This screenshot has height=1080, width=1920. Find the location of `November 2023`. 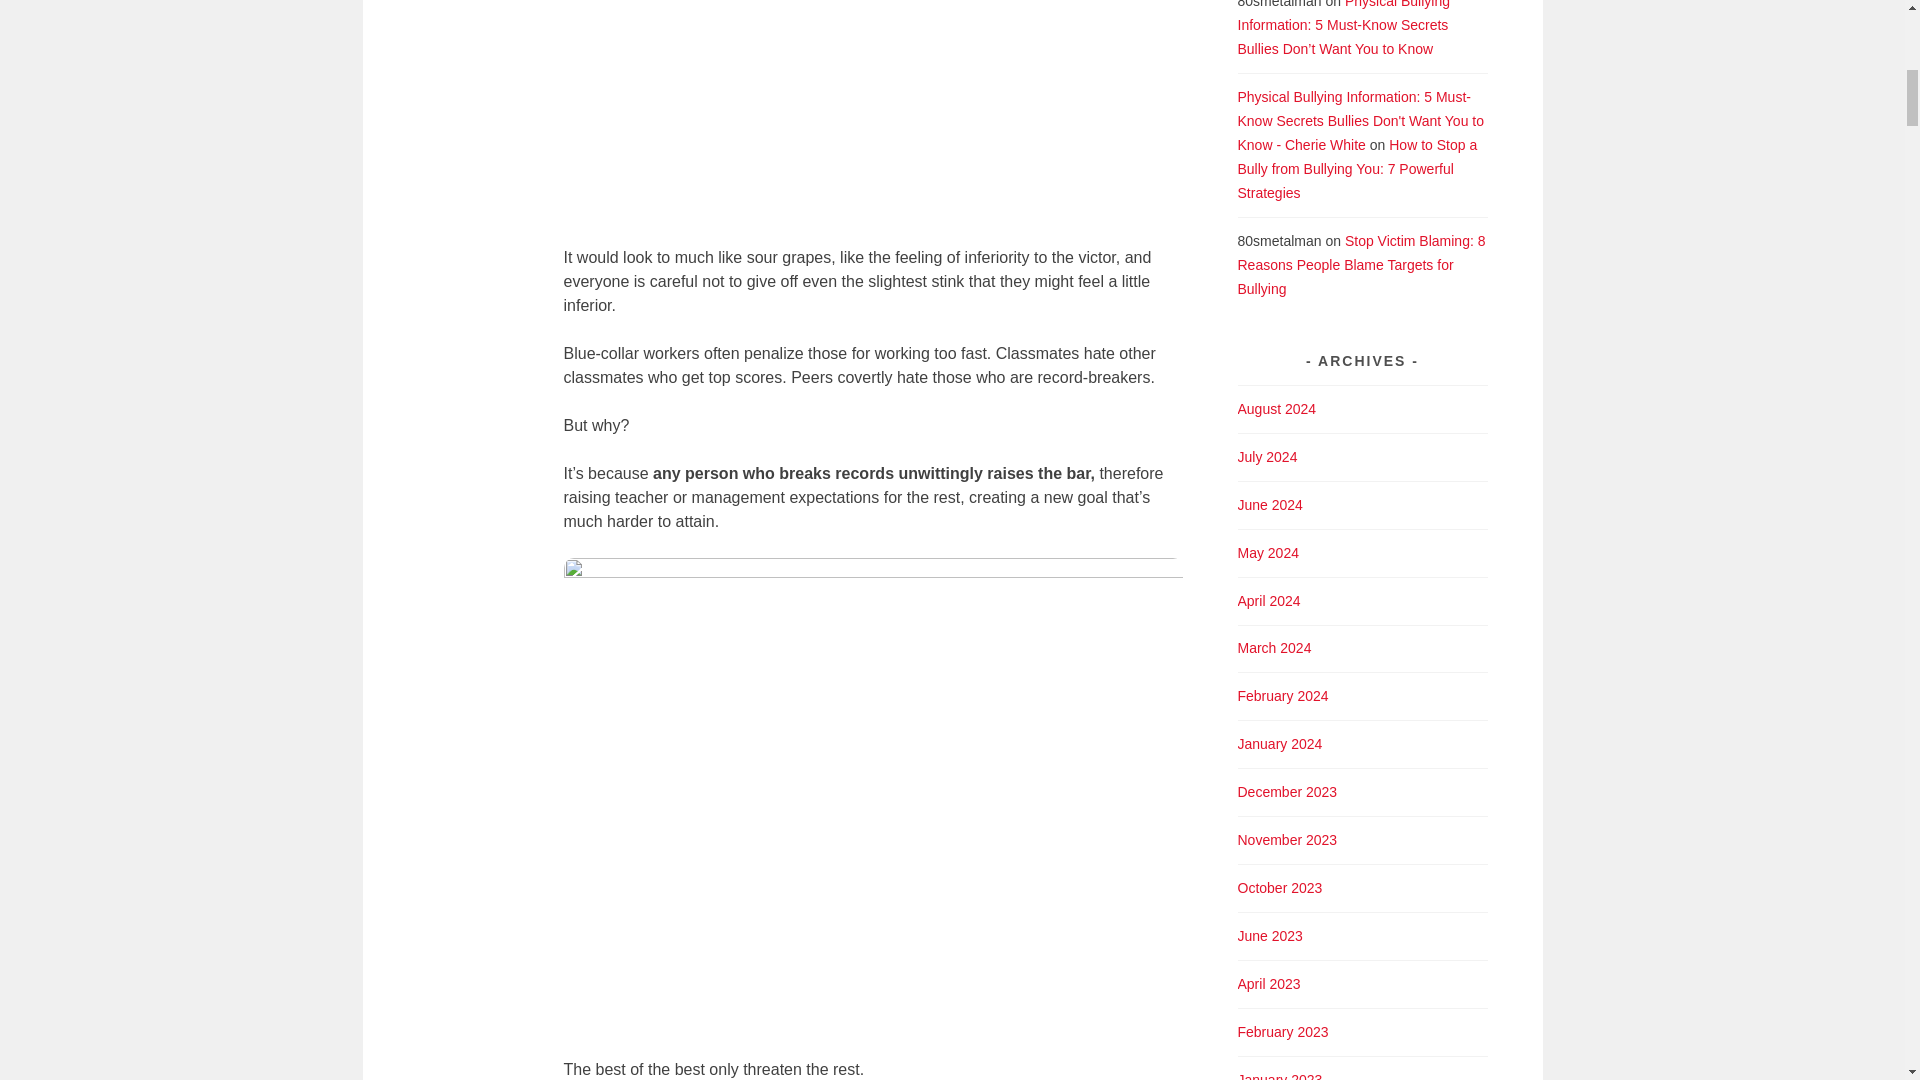

November 2023 is located at coordinates (1288, 839).